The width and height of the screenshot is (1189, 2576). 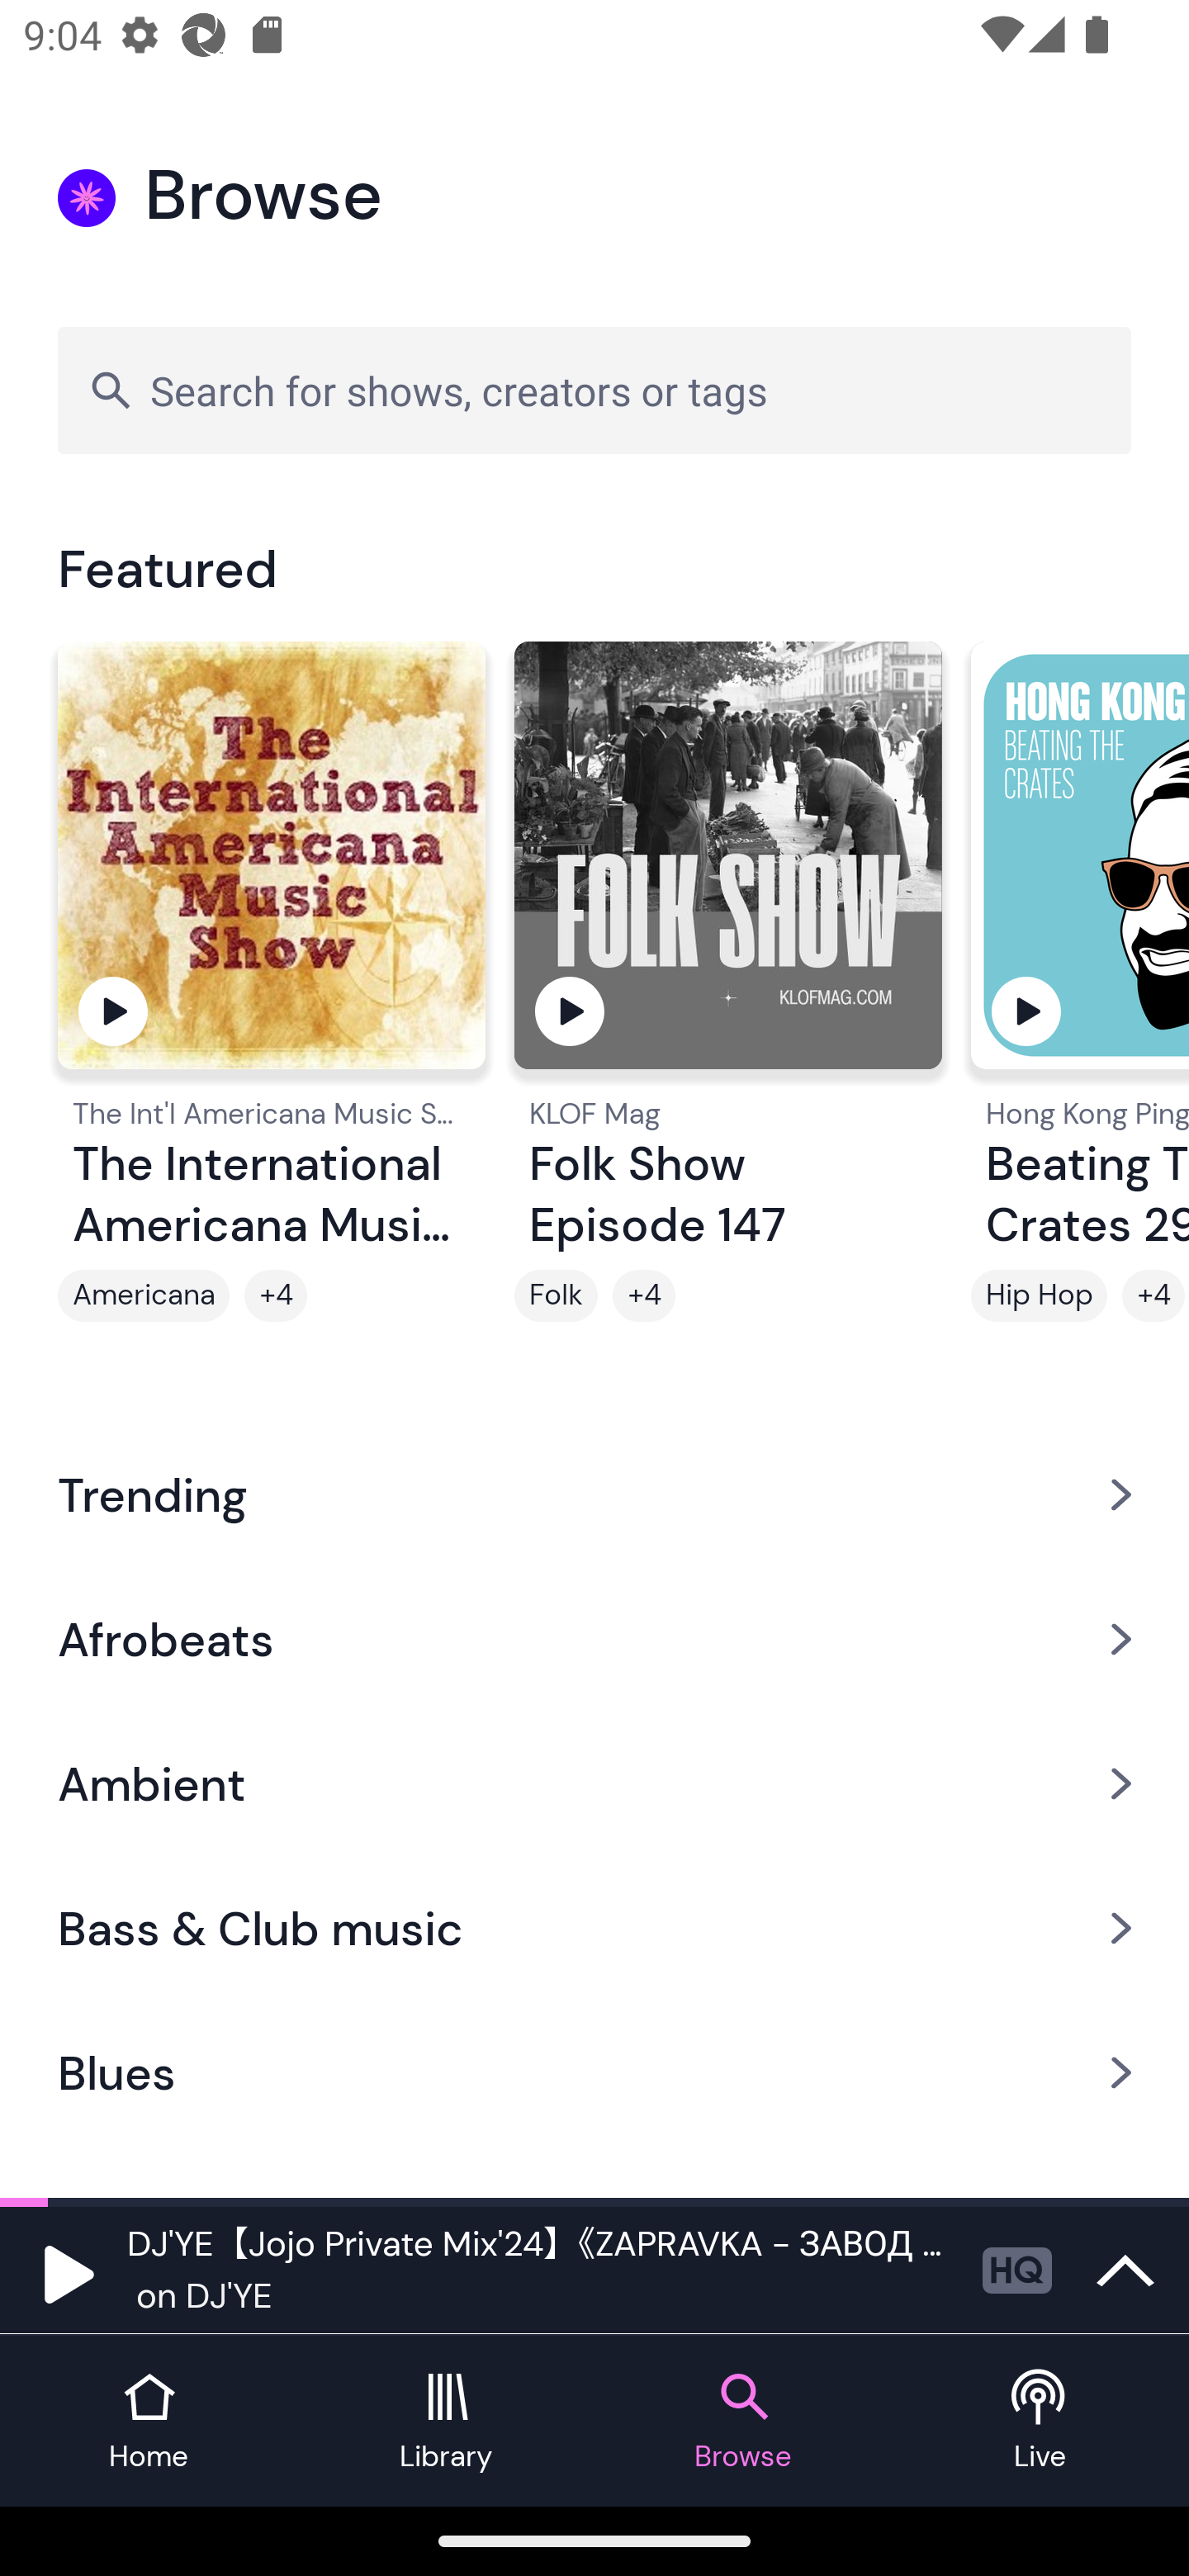 I want to click on Hip Hop, so click(x=1039, y=1295).